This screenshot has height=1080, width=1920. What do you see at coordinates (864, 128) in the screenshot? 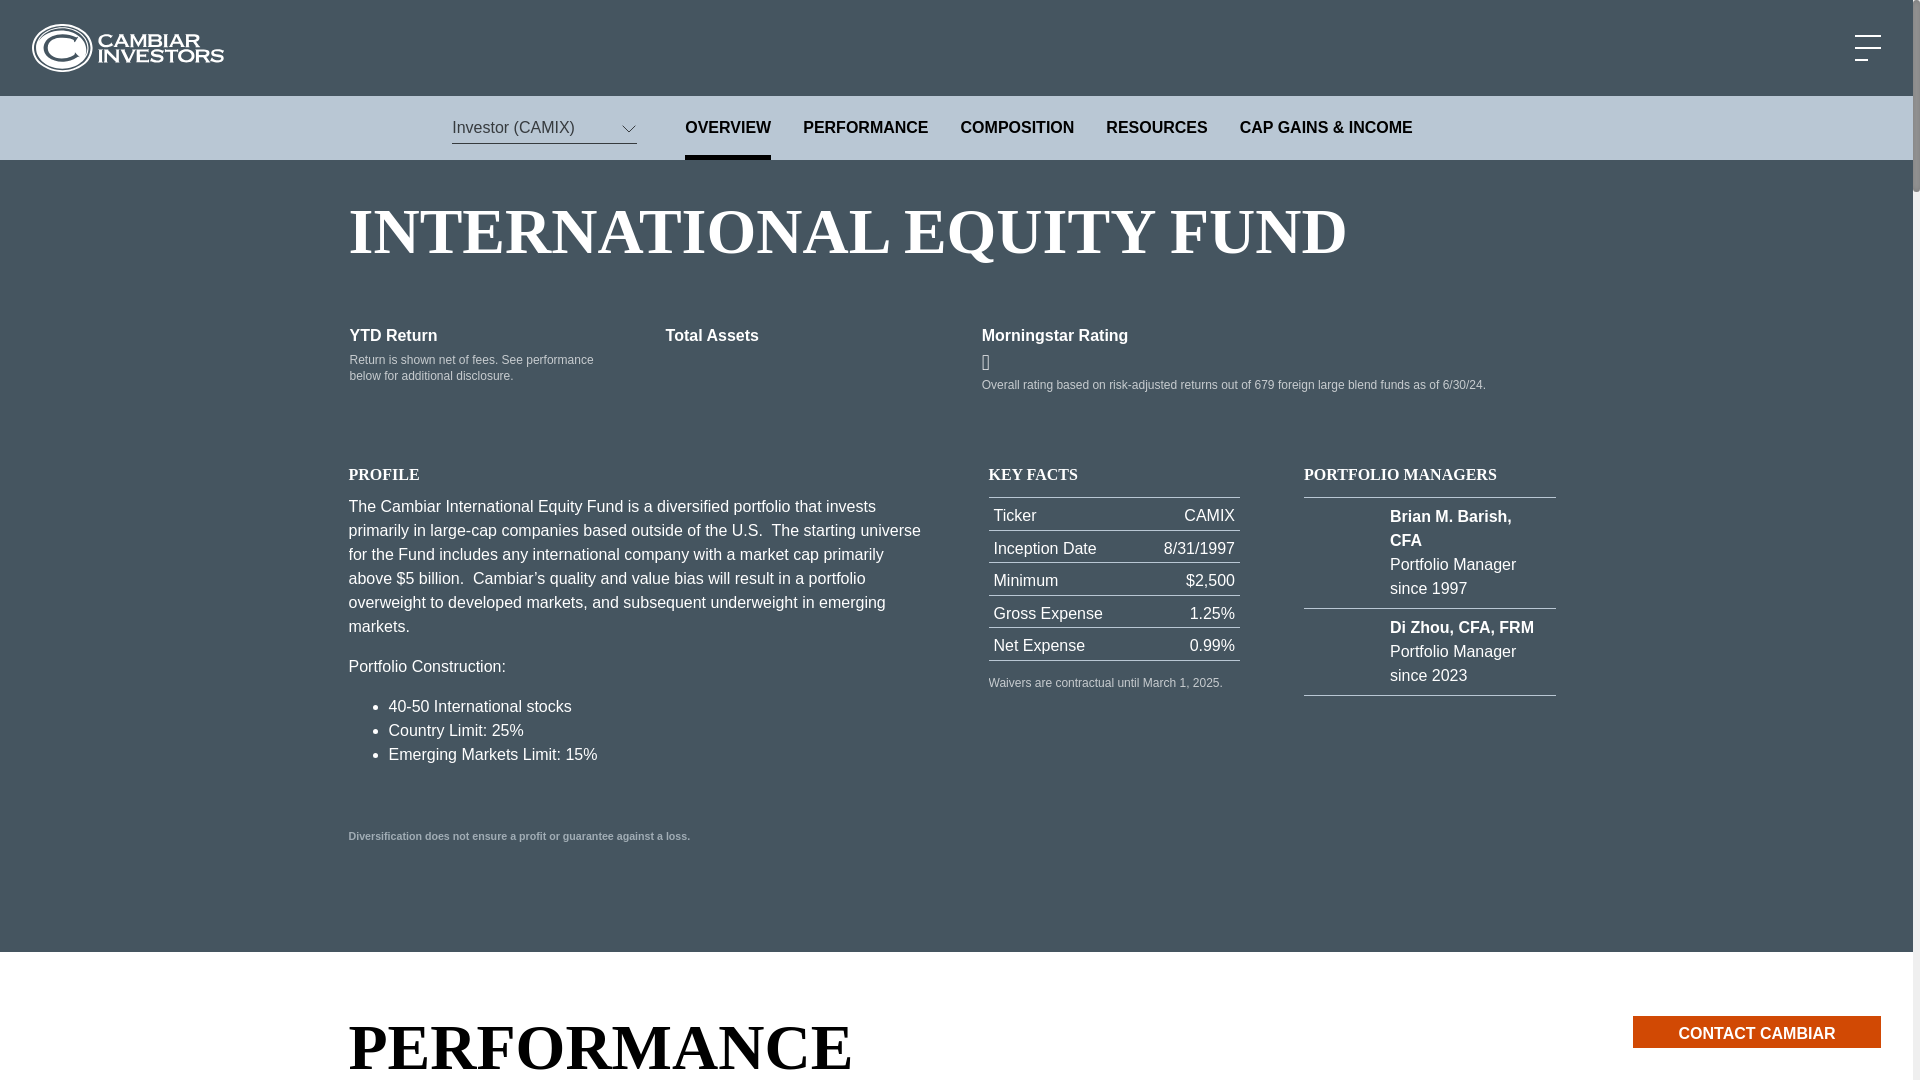
I see `PERFORMANCE` at bounding box center [864, 128].